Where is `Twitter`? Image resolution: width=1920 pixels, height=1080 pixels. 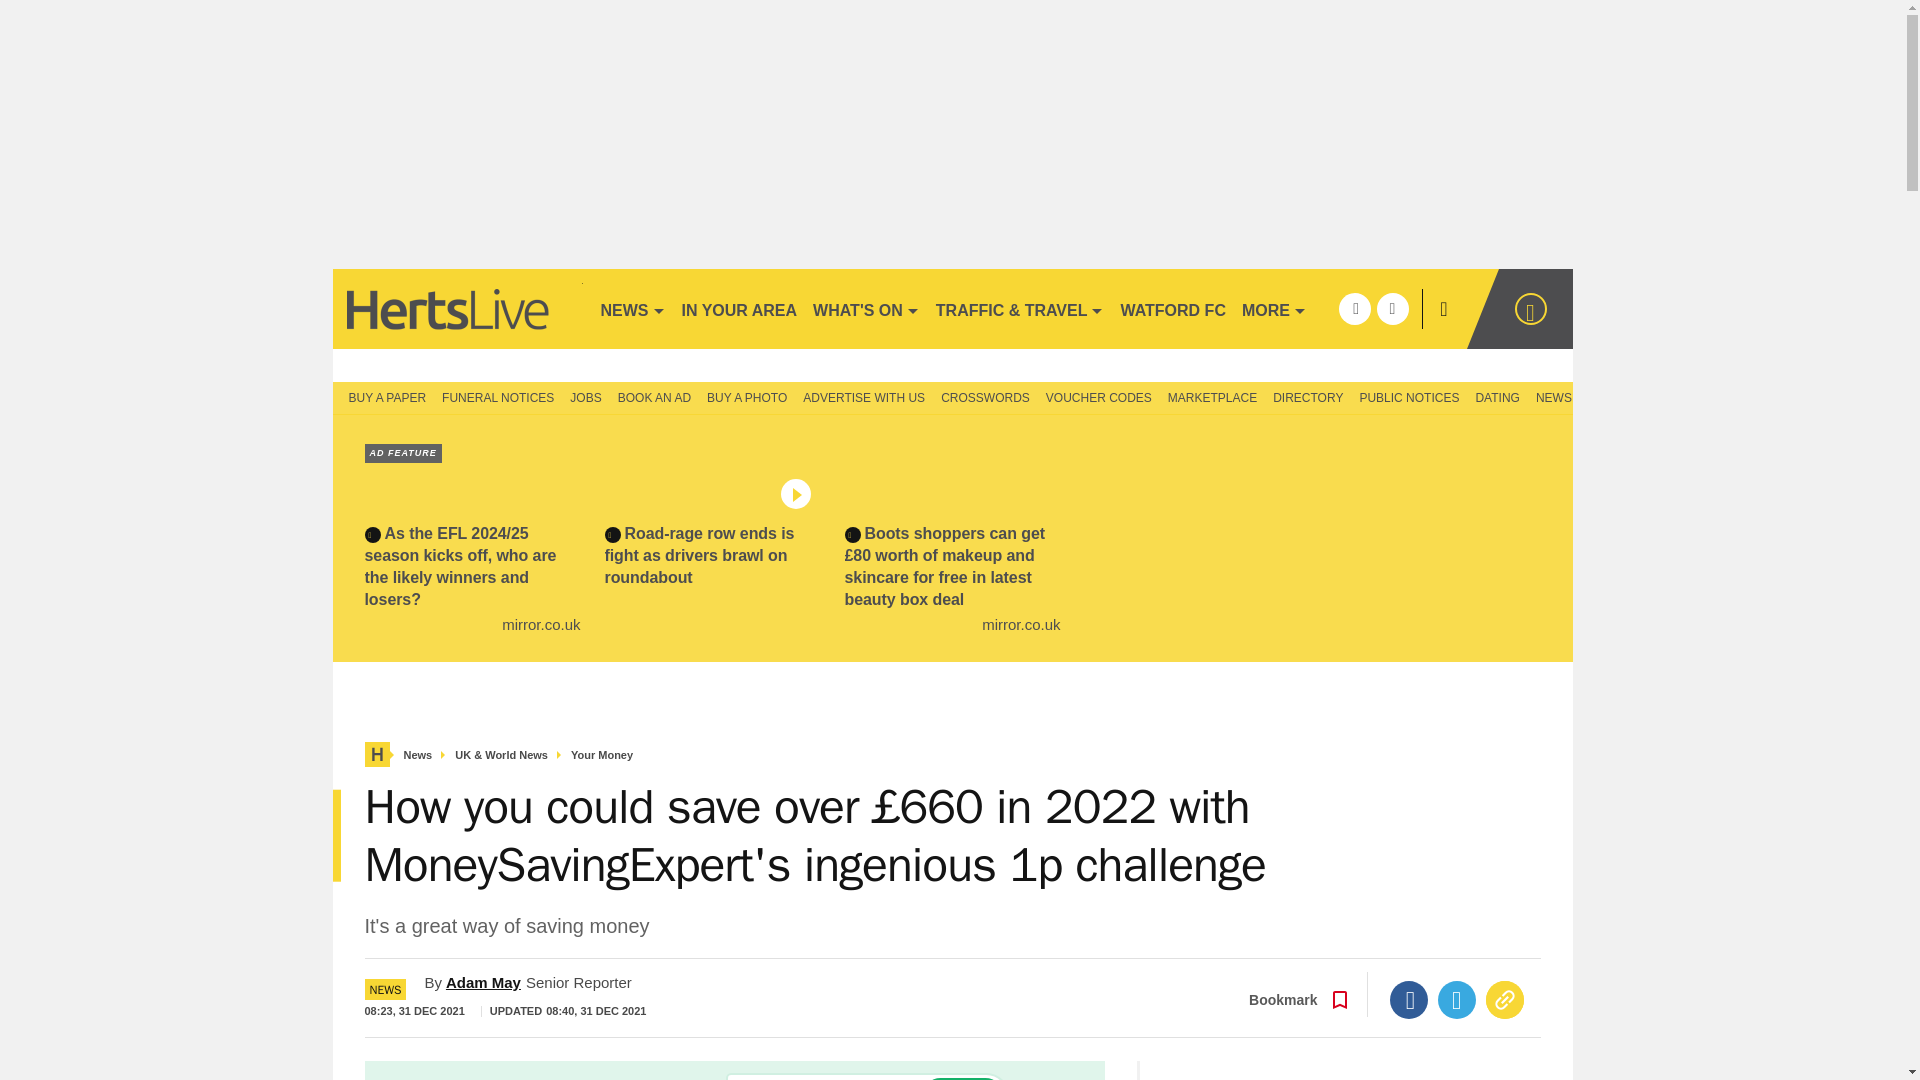
Twitter is located at coordinates (1457, 1000).